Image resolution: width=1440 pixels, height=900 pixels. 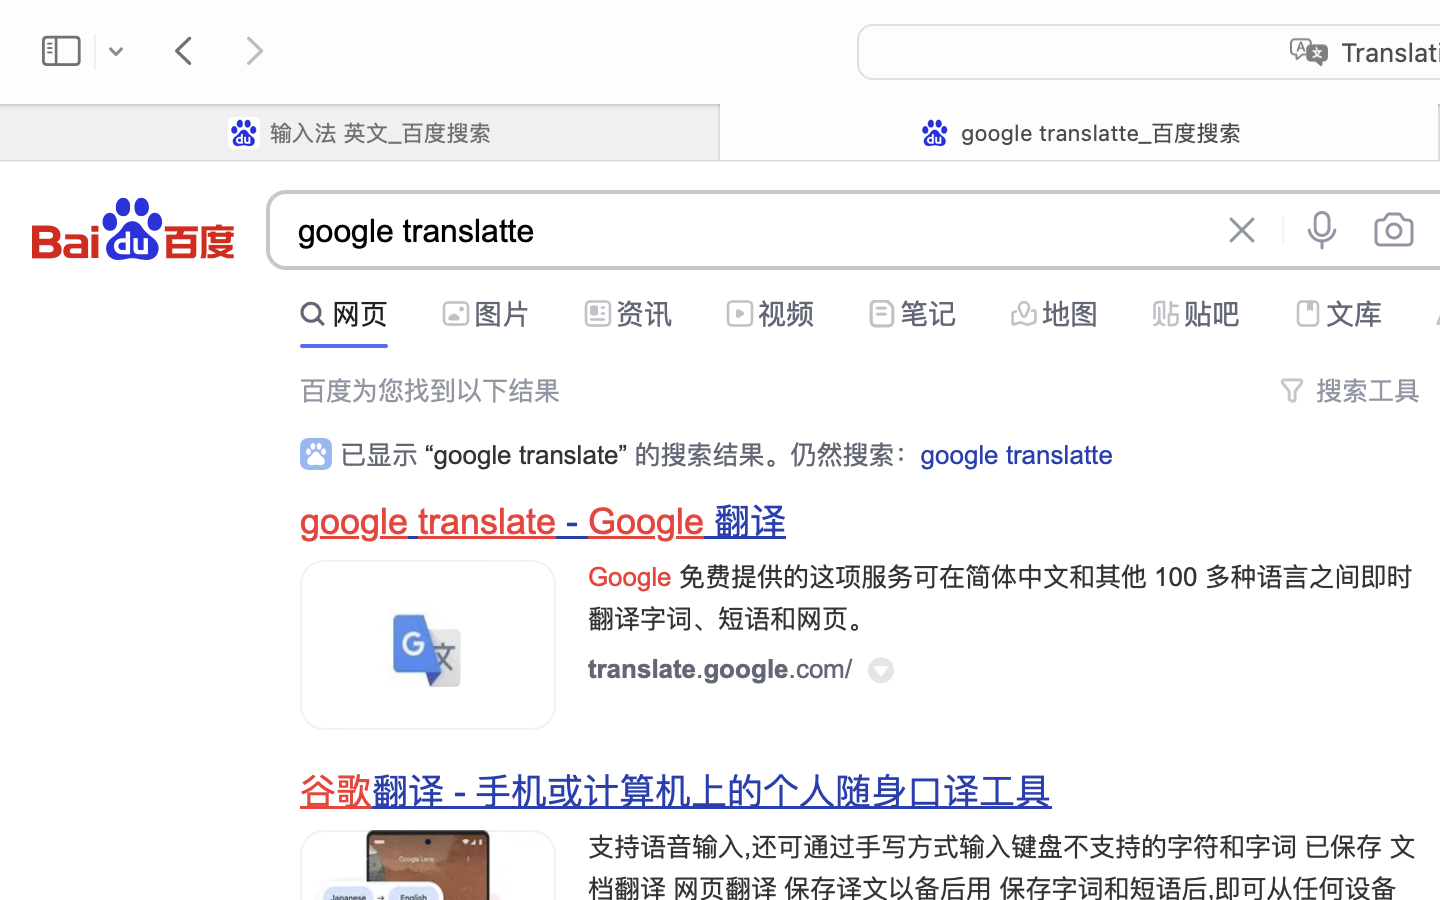 I want to click on 图片, so click(x=502, y=314).